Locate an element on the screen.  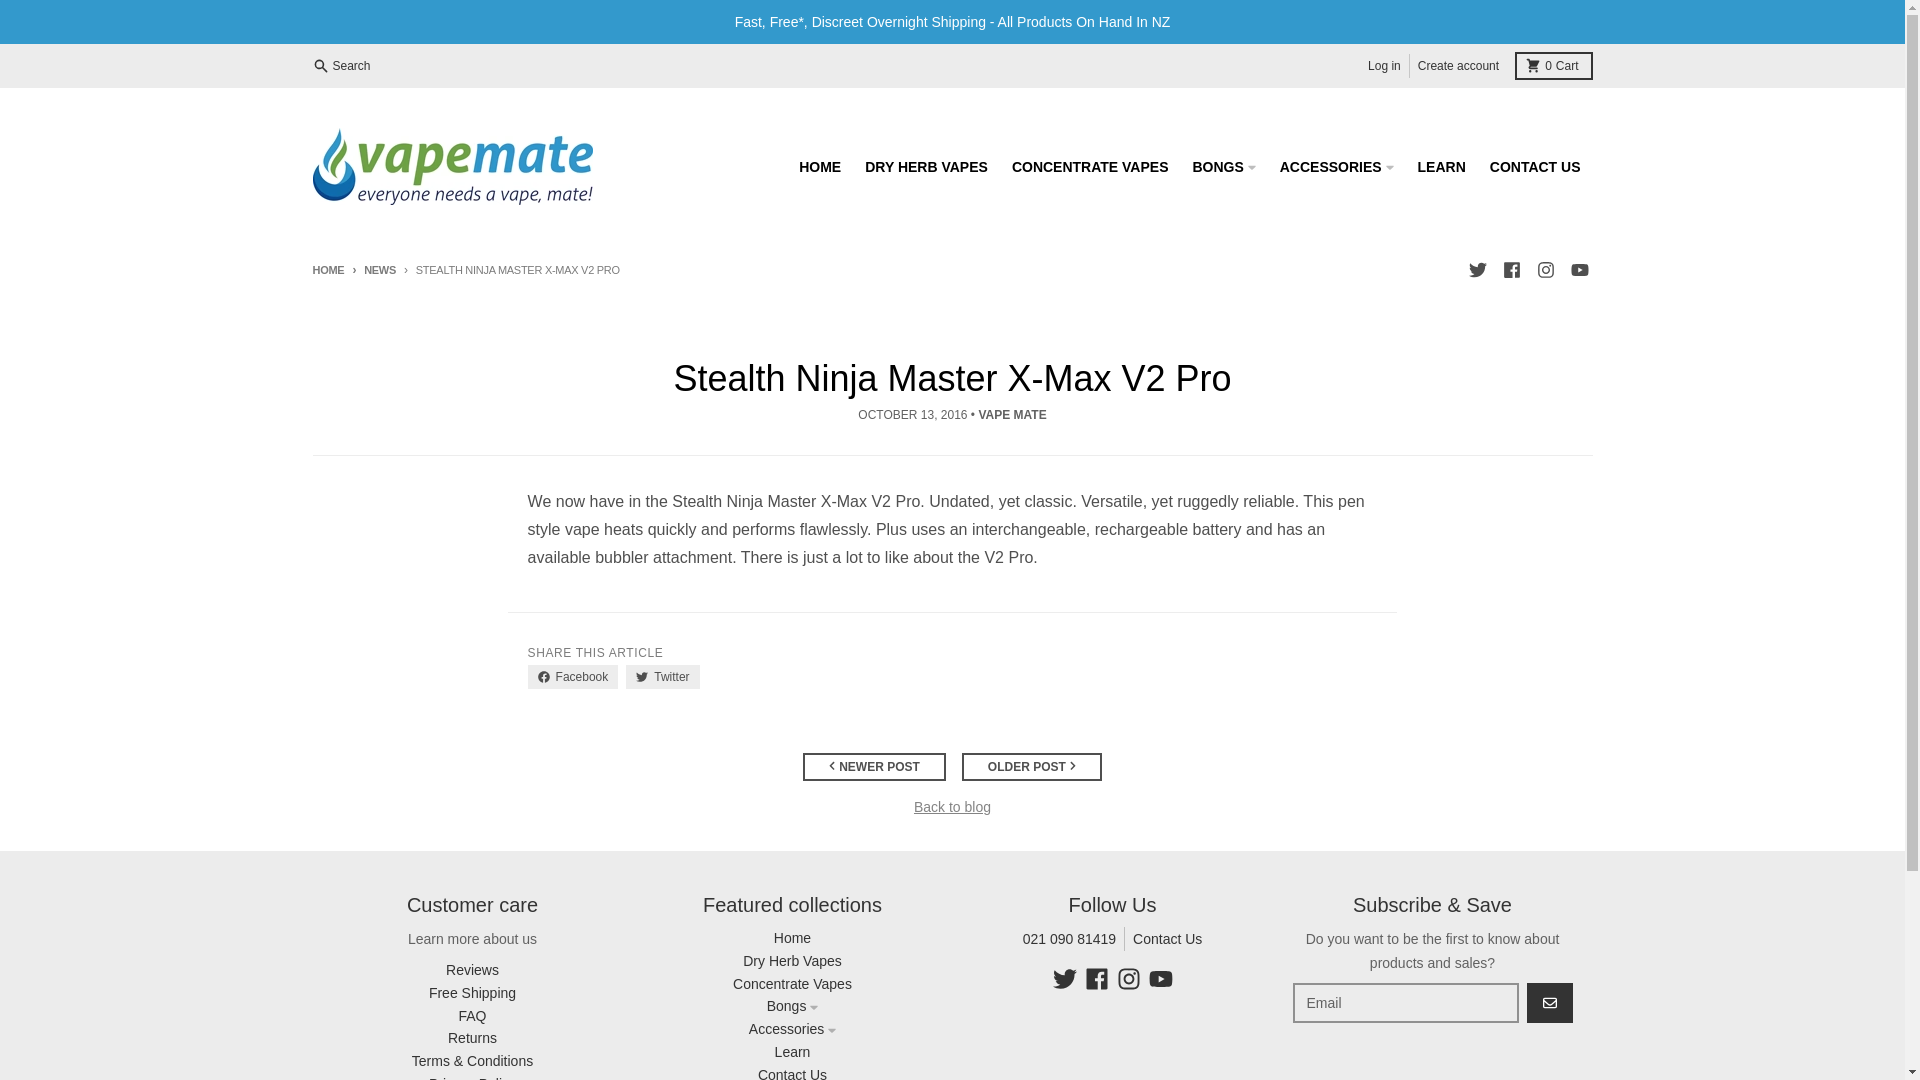
YouTube - Vape Mate is located at coordinates (1064, 978).